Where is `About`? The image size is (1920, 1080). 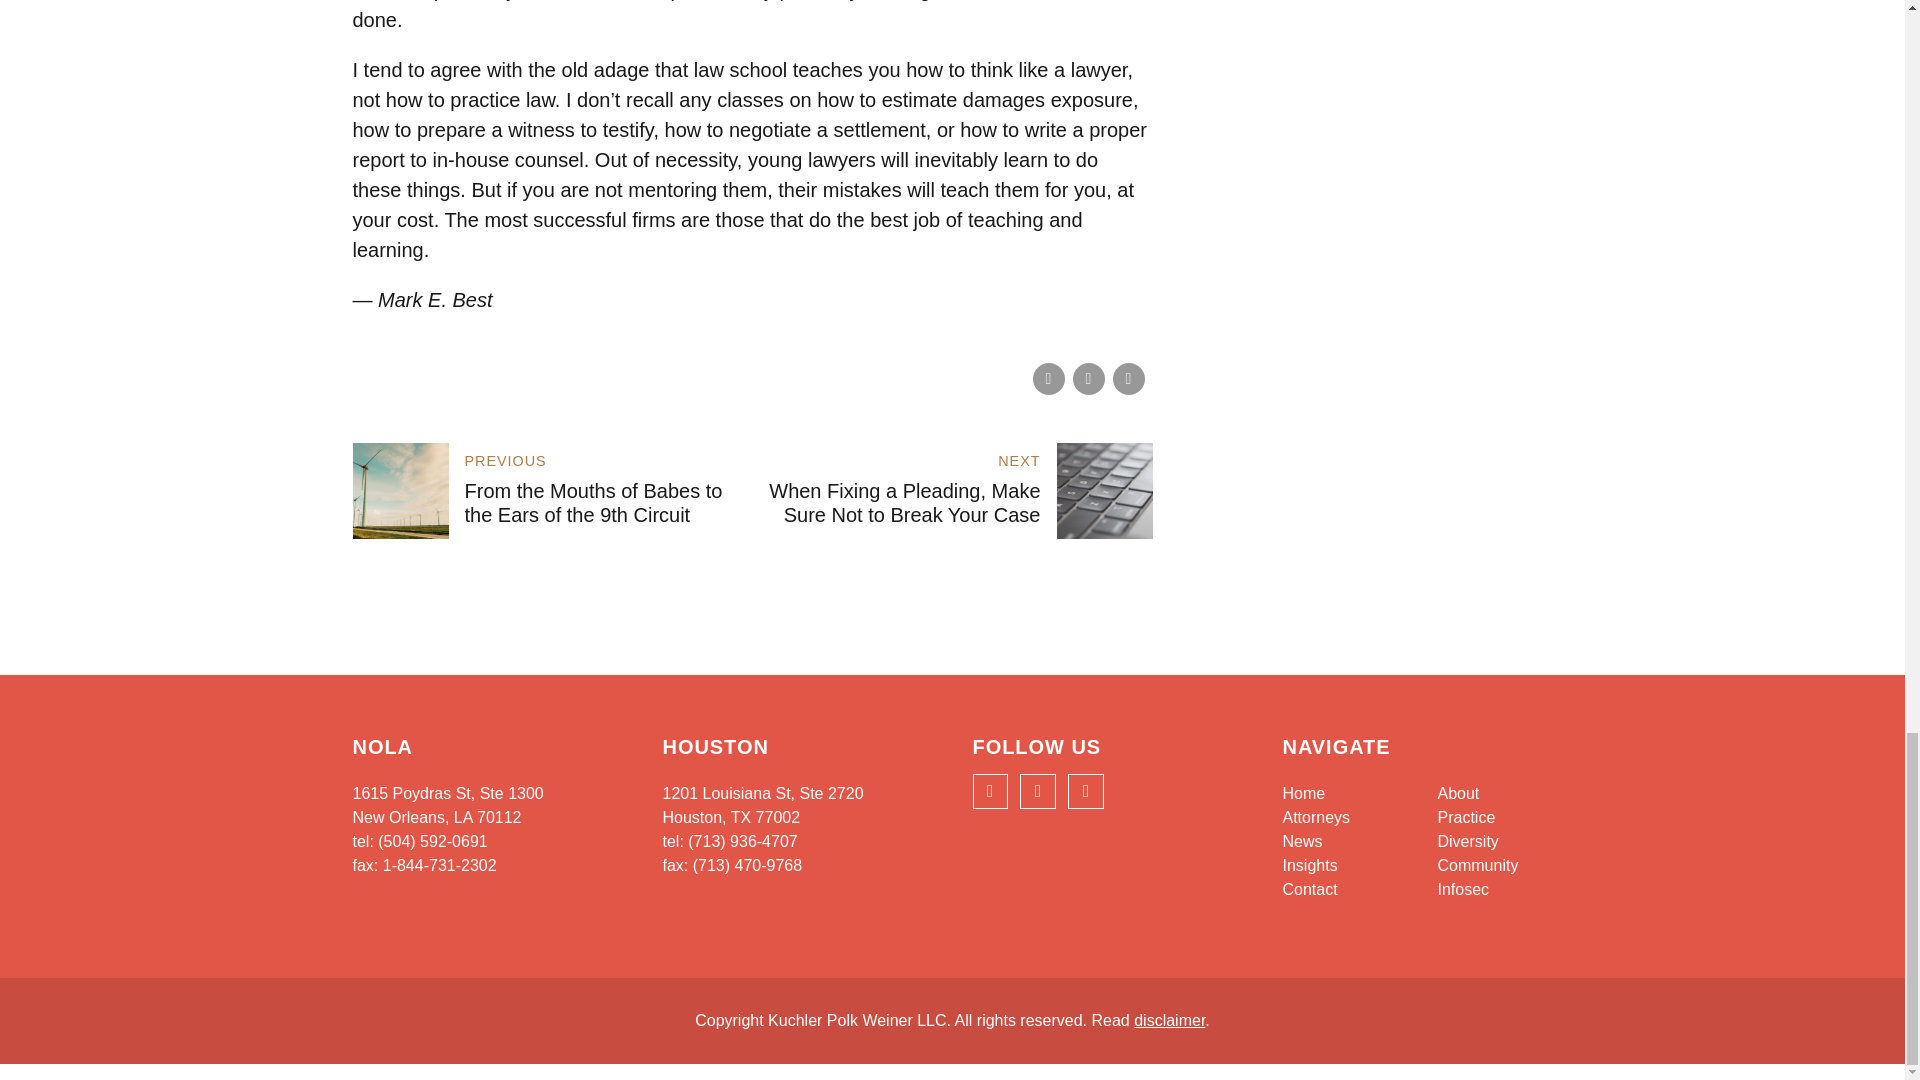 About is located at coordinates (1459, 794).